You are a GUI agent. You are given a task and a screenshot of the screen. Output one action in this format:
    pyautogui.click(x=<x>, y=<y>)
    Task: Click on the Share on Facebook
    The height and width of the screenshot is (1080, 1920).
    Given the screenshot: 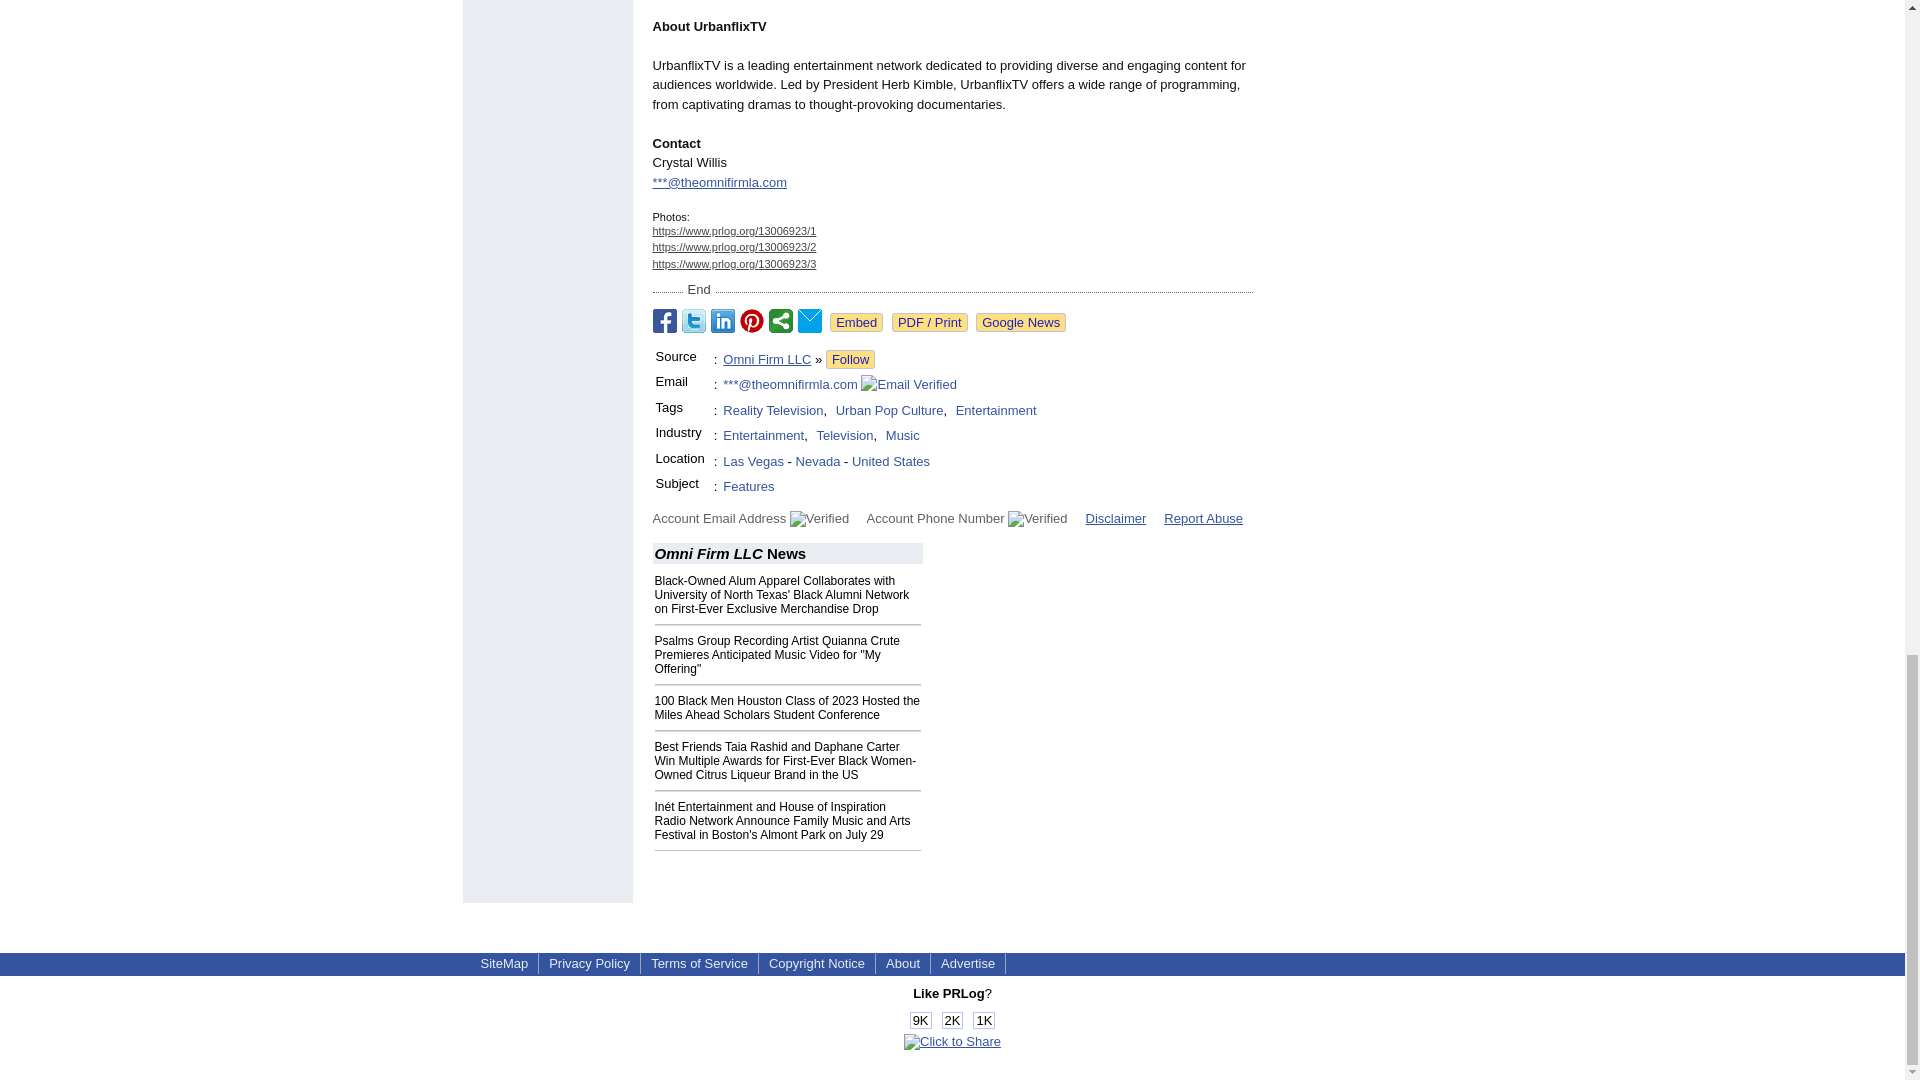 What is the action you would take?
    pyautogui.click(x=664, y=320)
    